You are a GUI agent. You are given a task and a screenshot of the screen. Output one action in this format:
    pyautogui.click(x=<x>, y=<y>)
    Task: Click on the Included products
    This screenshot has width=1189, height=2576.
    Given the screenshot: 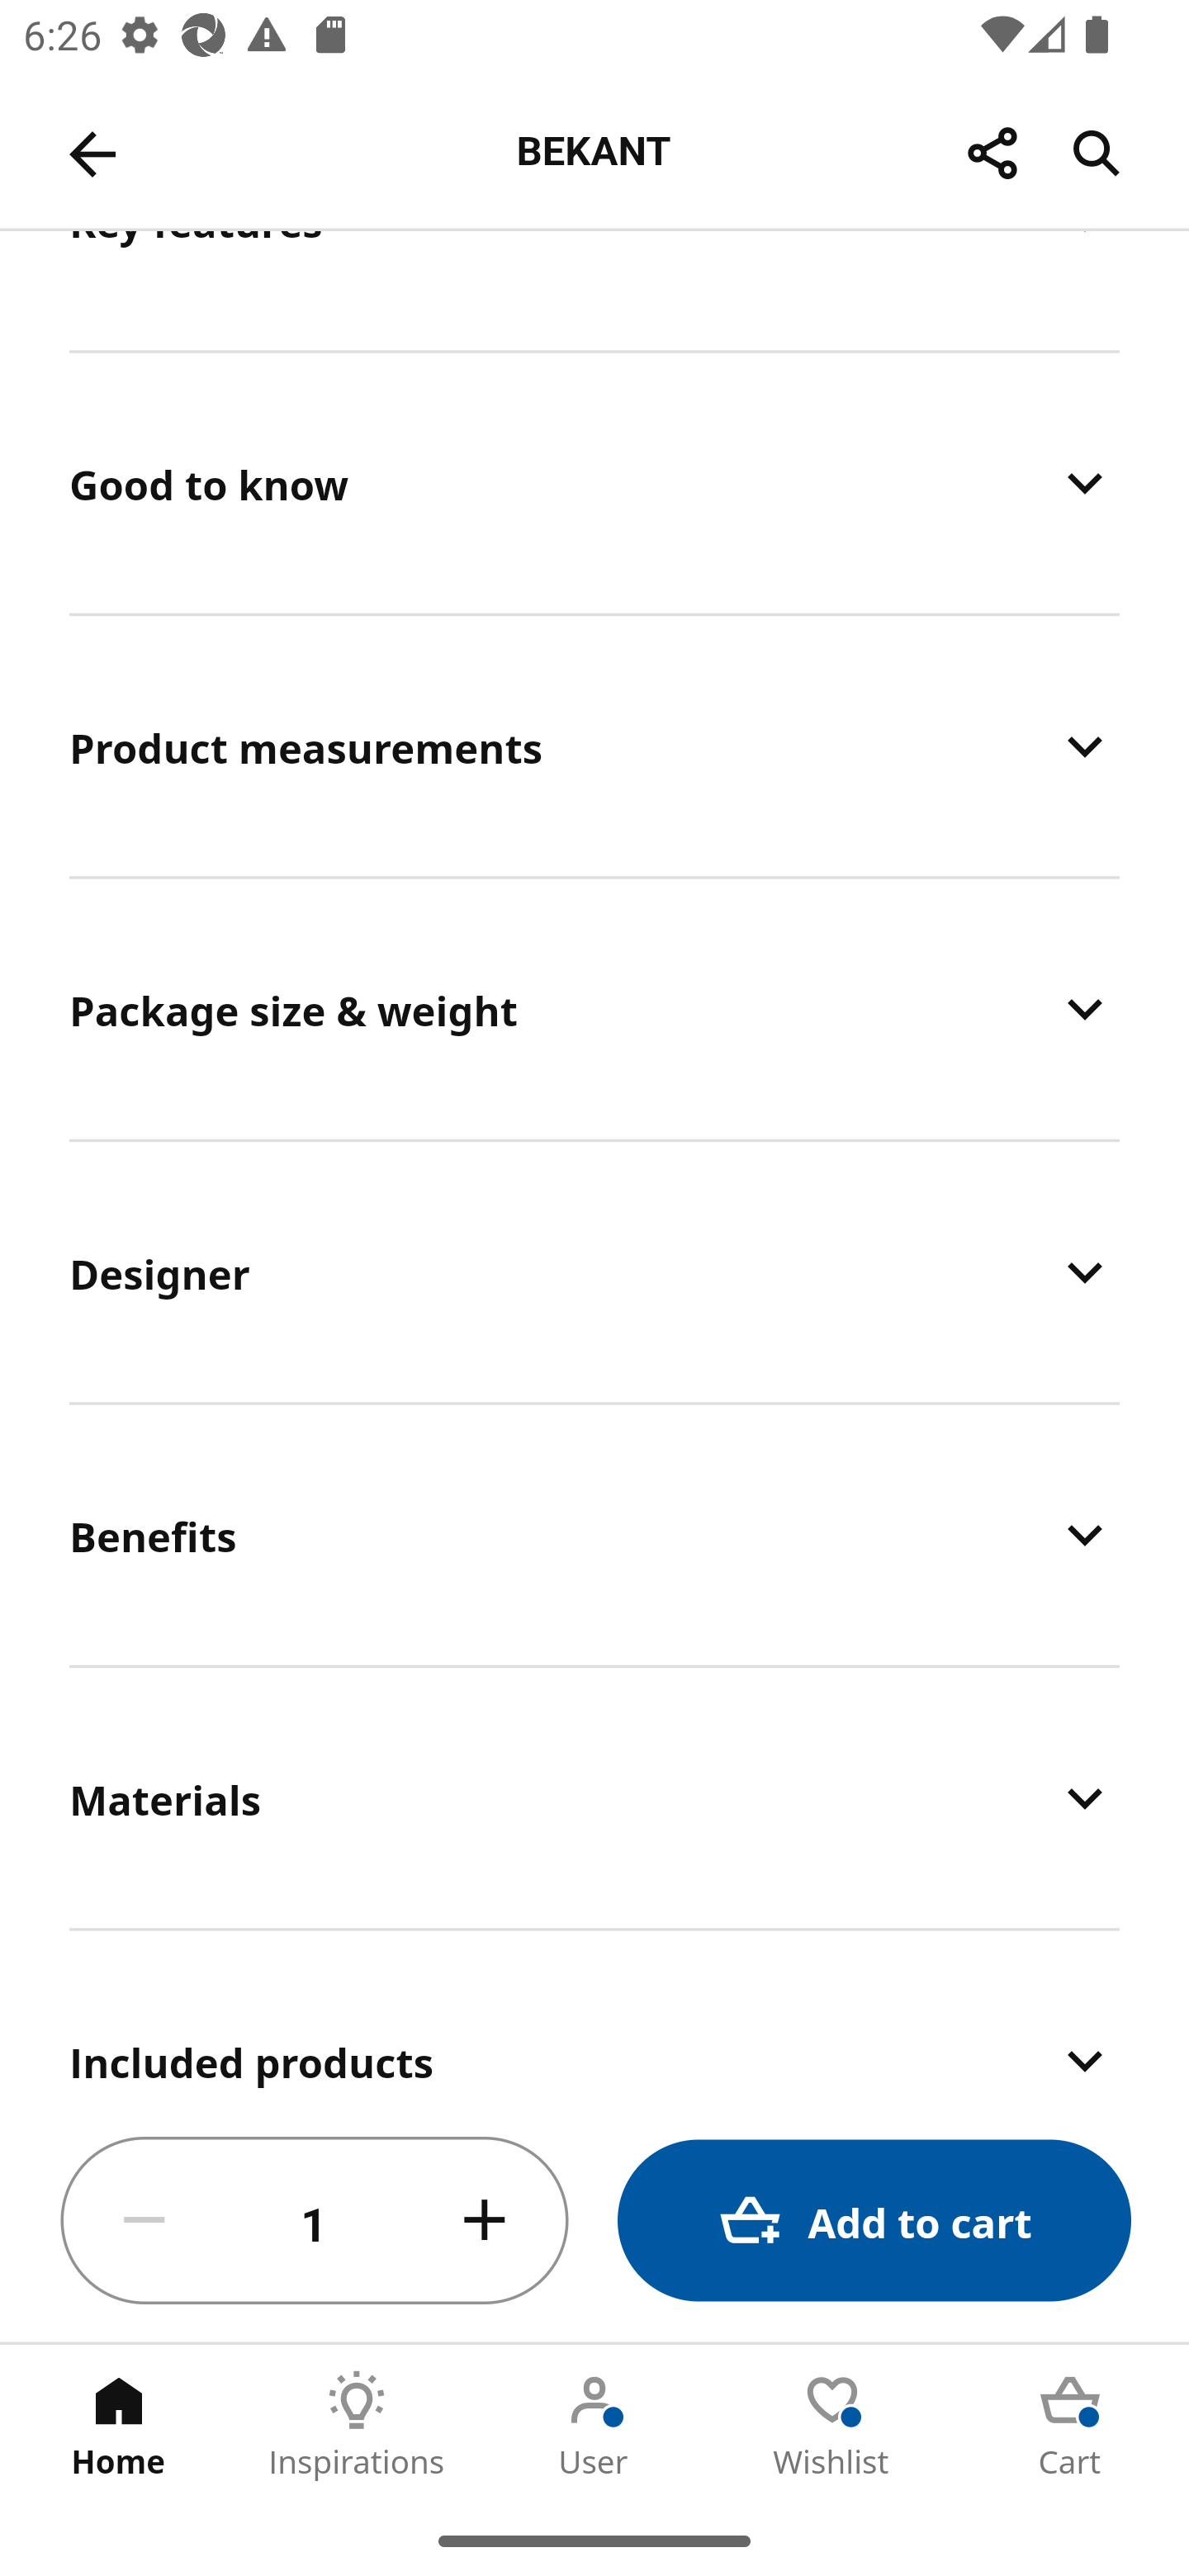 What is the action you would take?
    pyautogui.click(x=594, y=2016)
    